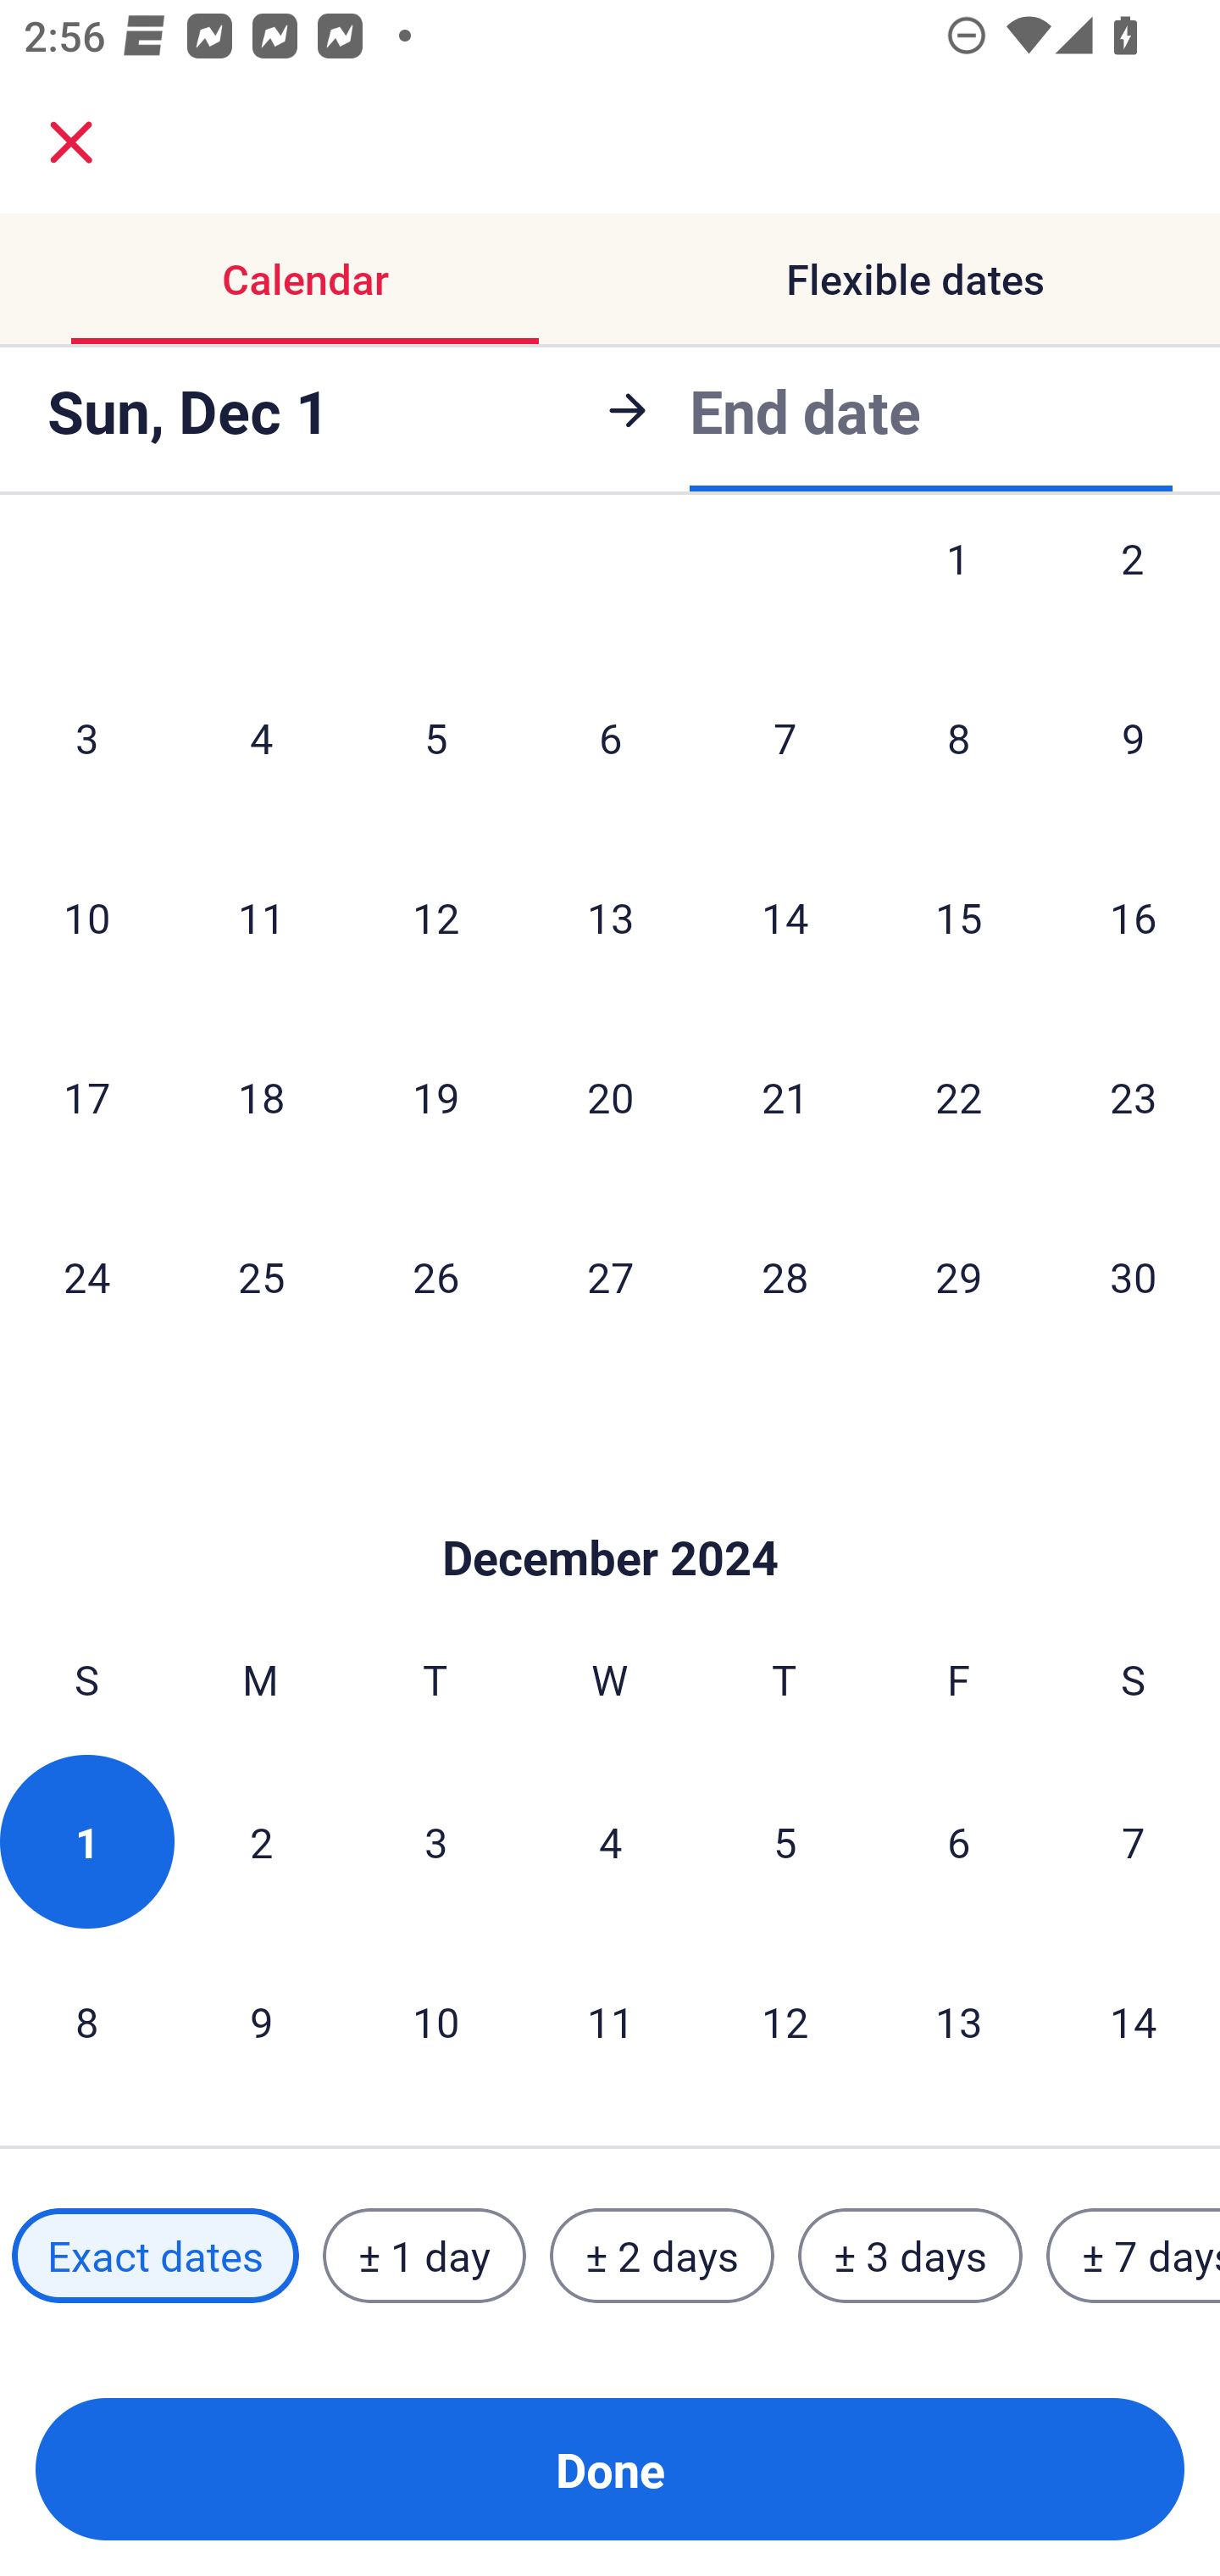  What do you see at coordinates (959, 1096) in the screenshot?
I see `22 Friday, November 22, 2024` at bounding box center [959, 1096].